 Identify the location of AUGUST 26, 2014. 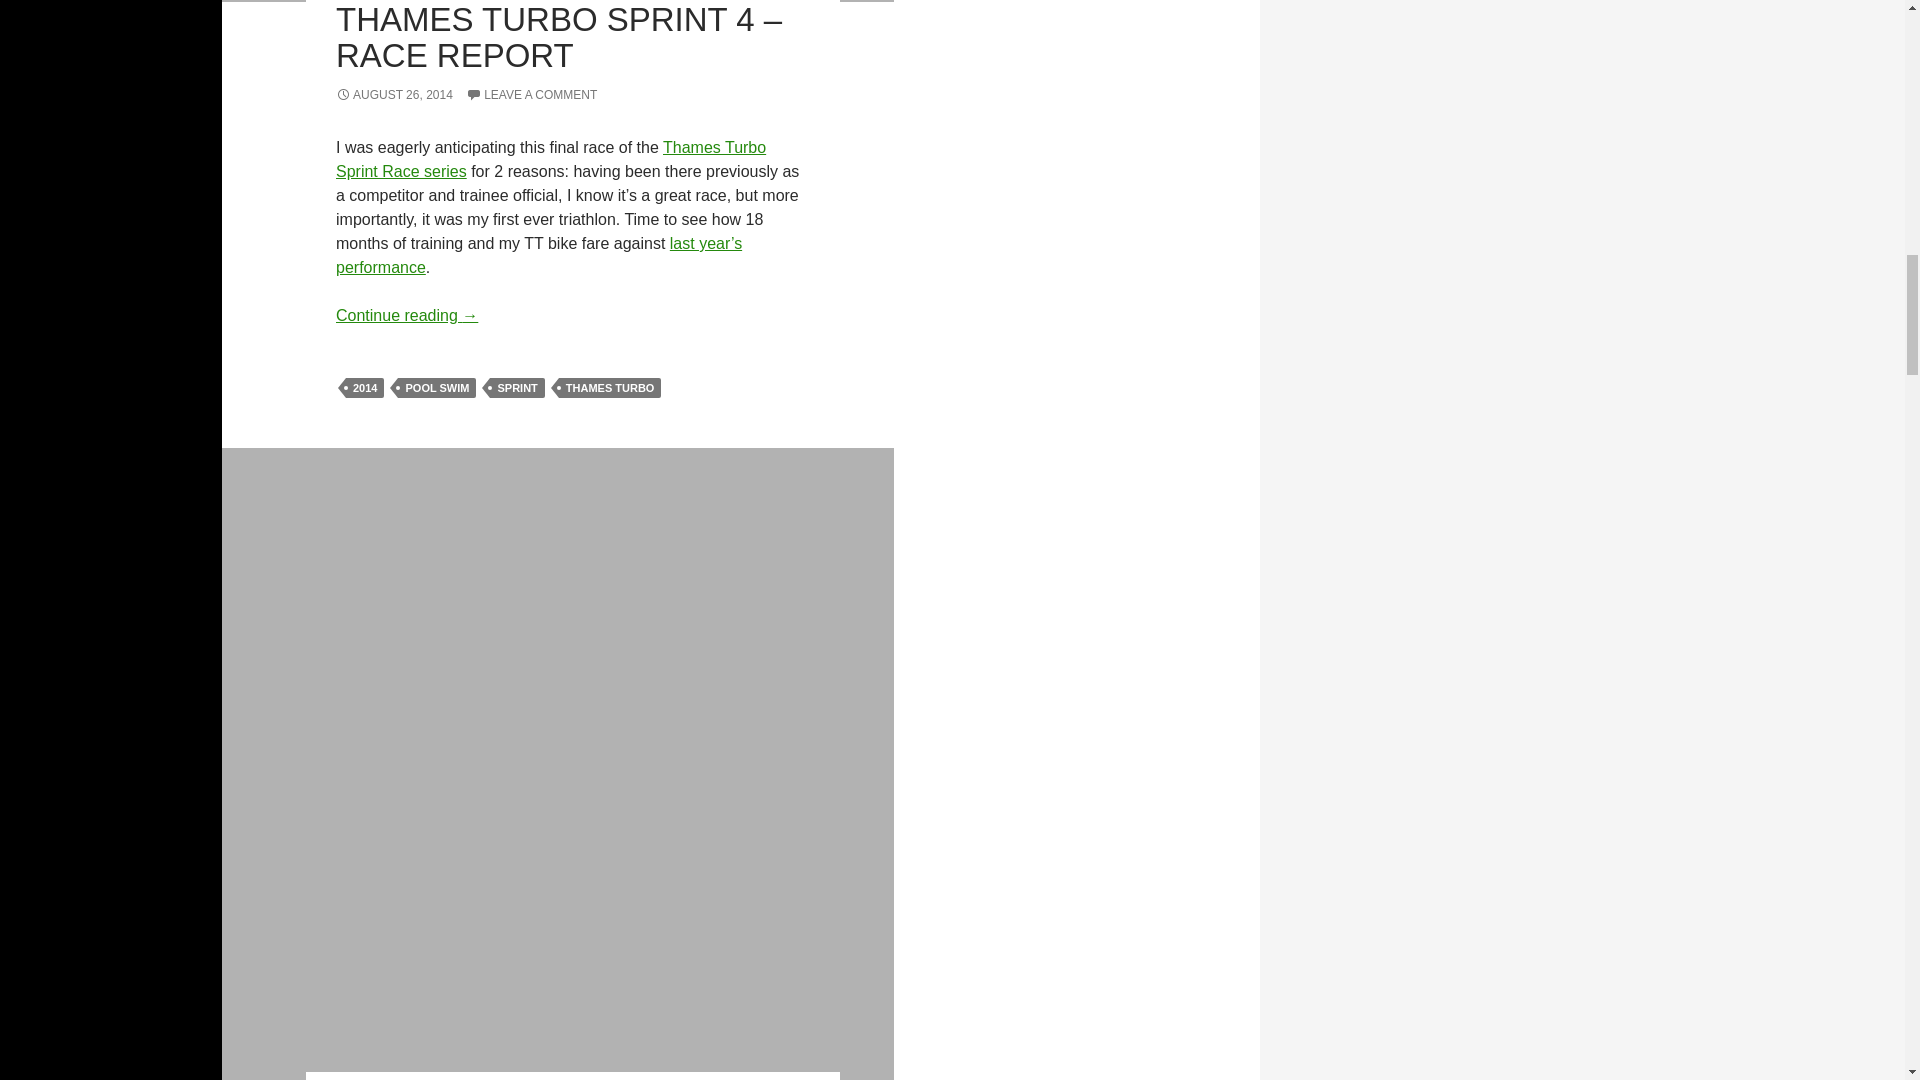
(394, 94).